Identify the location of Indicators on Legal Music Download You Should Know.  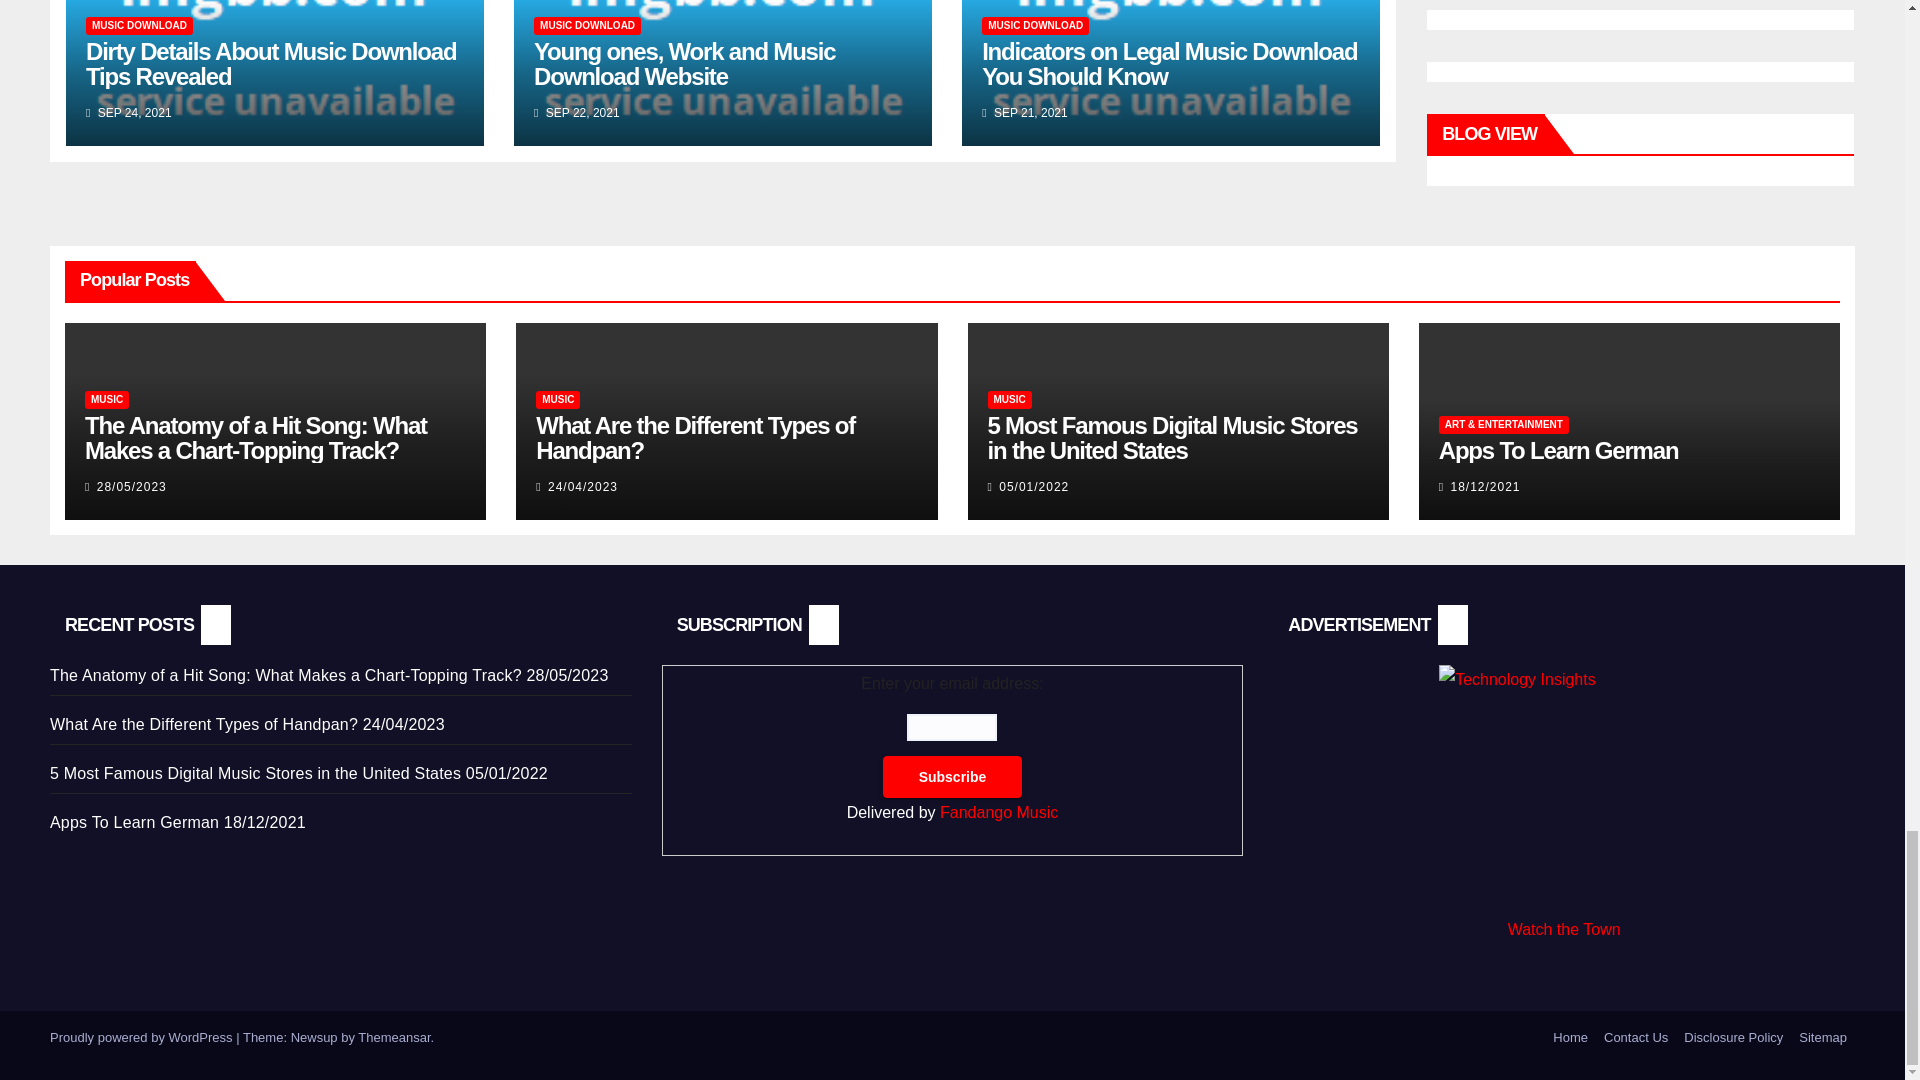
(1169, 63).